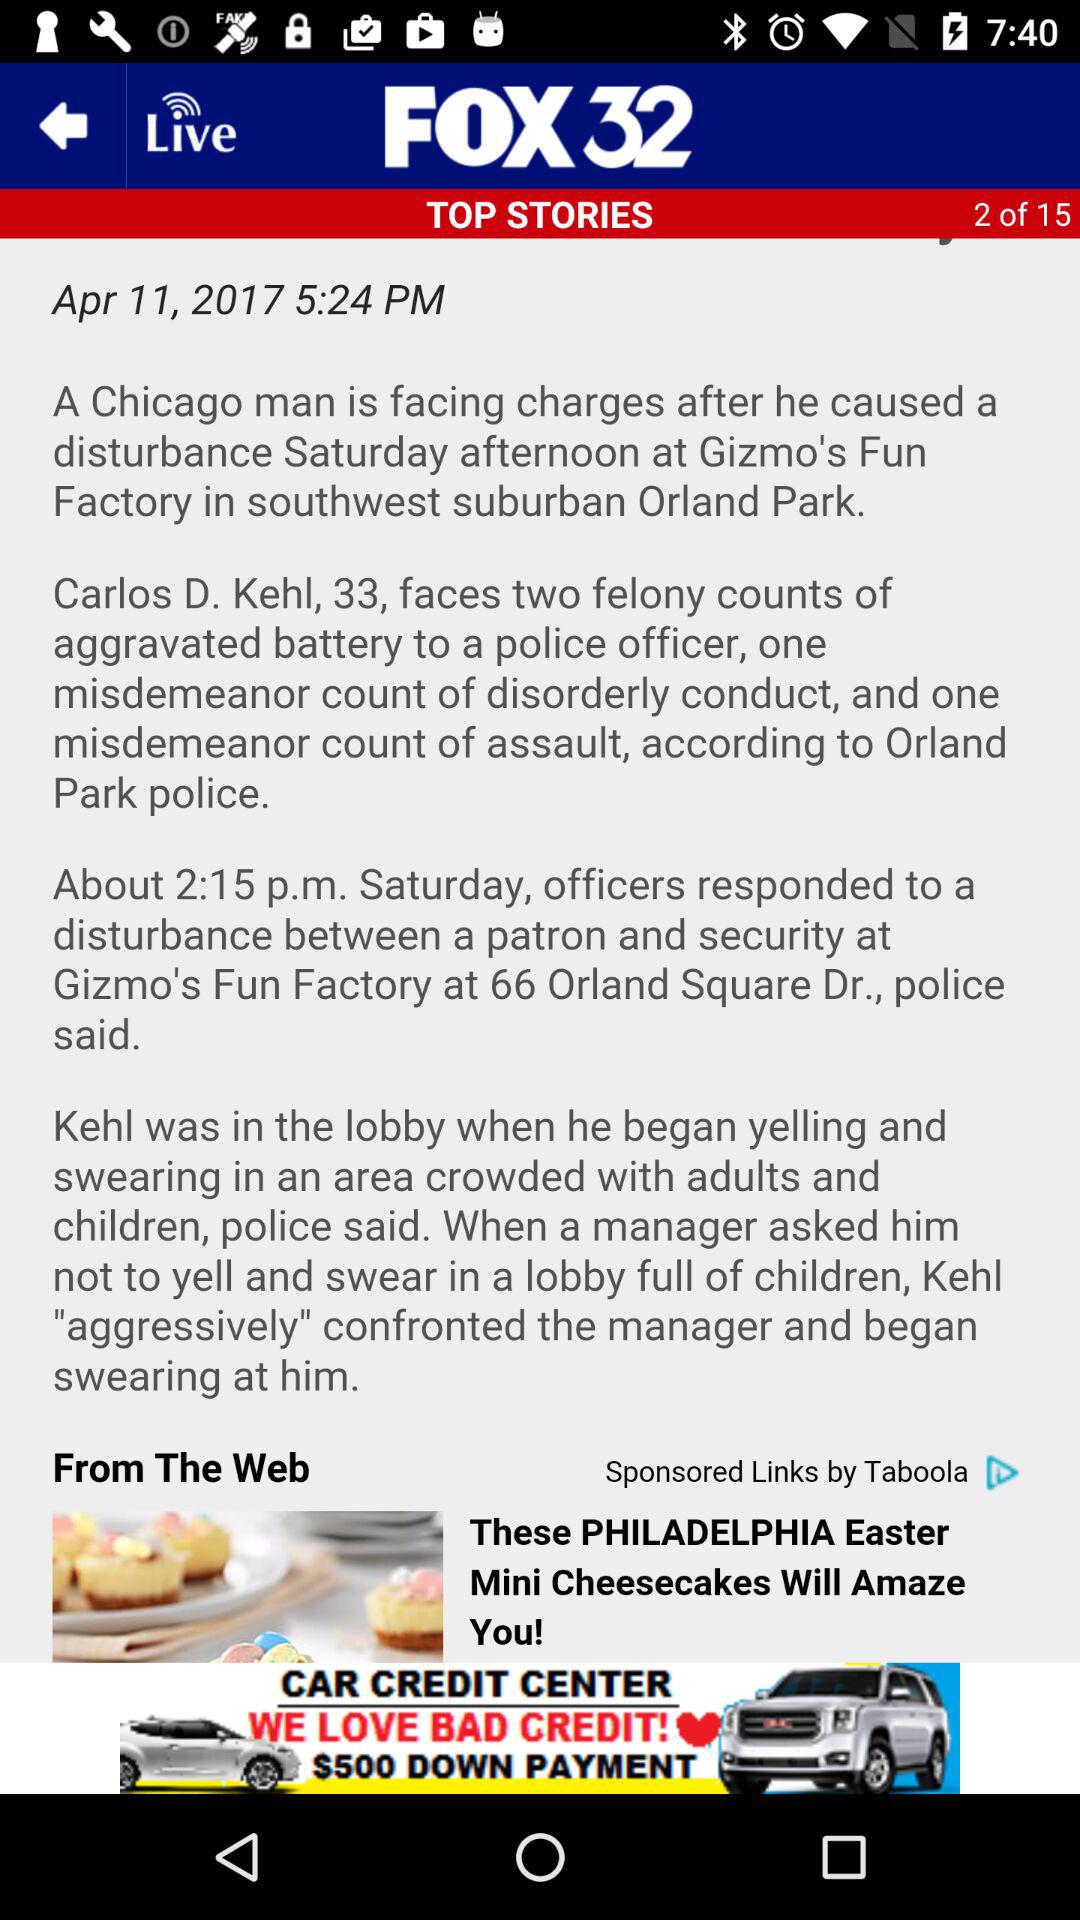  Describe the element at coordinates (189, 126) in the screenshot. I see `go to livestream` at that location.